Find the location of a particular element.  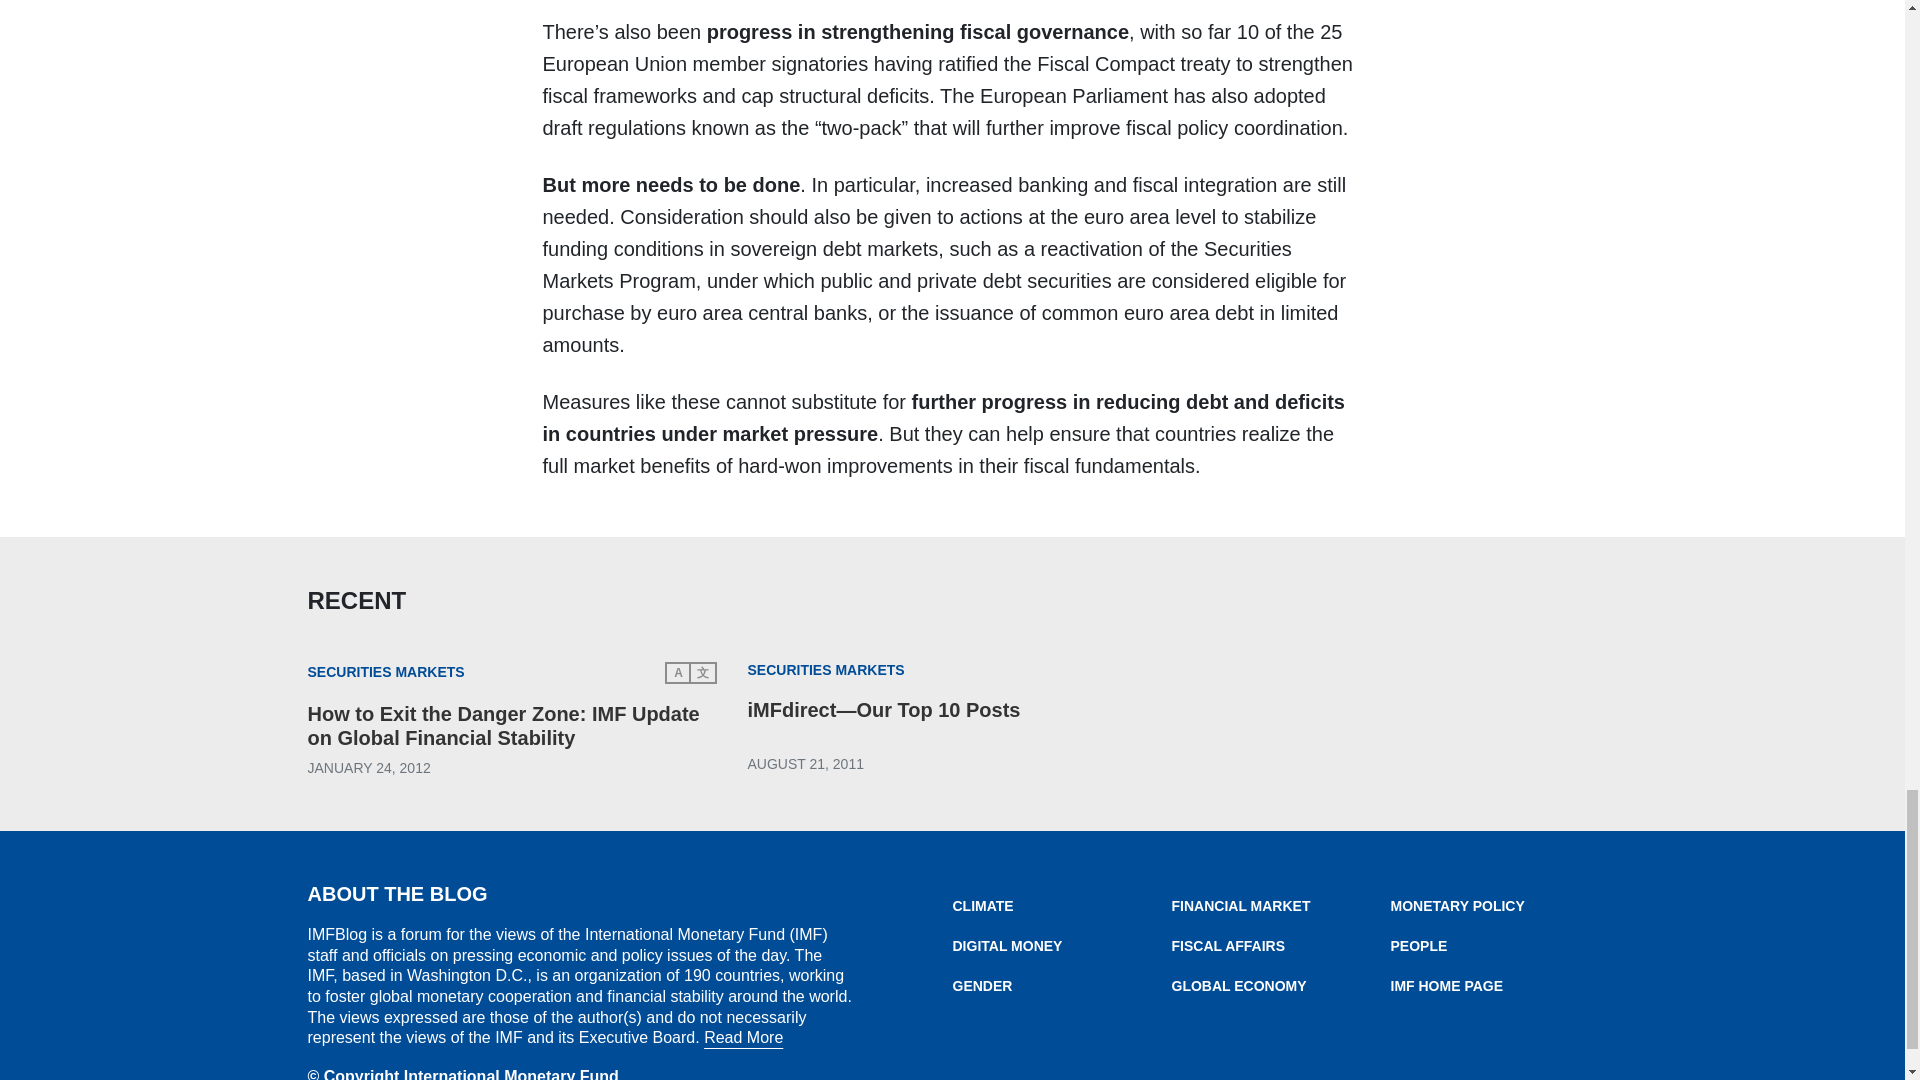

FINANCIAL MARKET is located at coordinates (1280, 906).